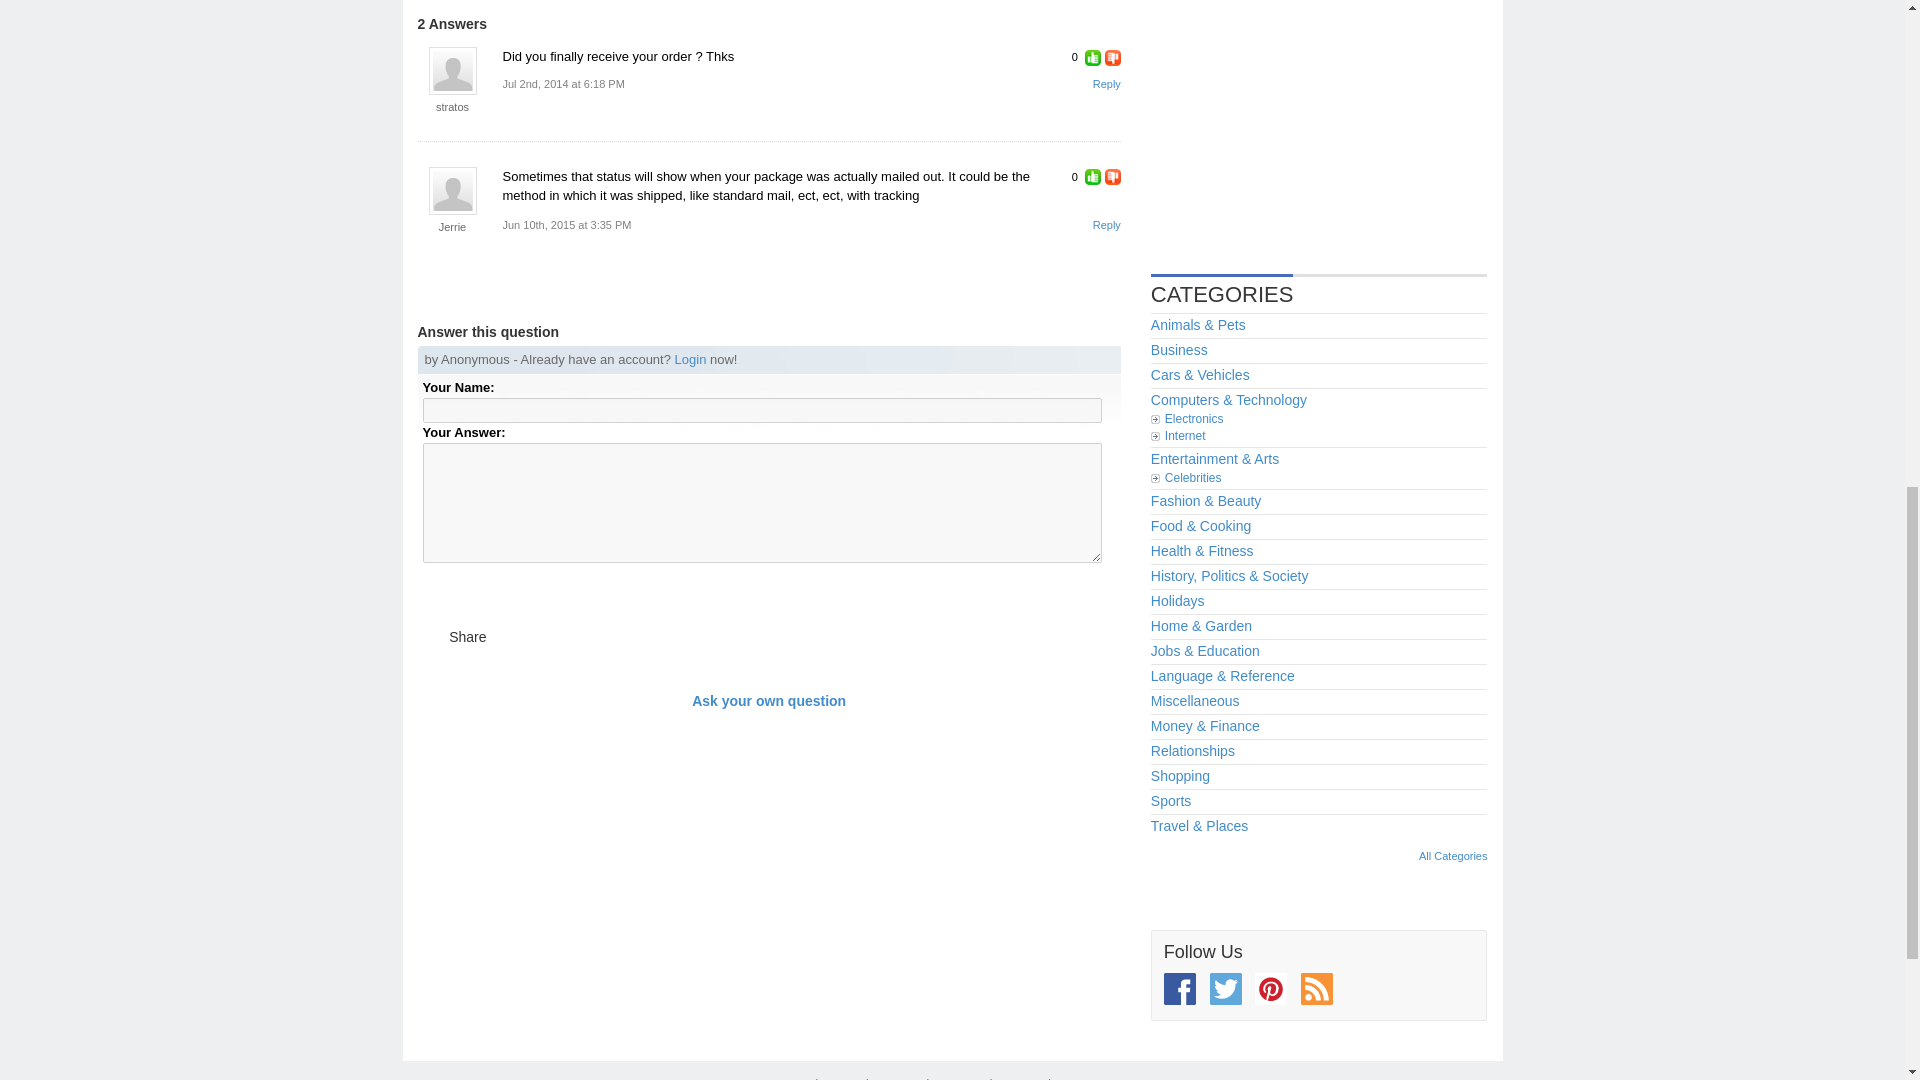 This screenshot has width=1920, height=1080. I want to click on Jul 2nd, 2014 at 6:18 PM, so click(562, 84).